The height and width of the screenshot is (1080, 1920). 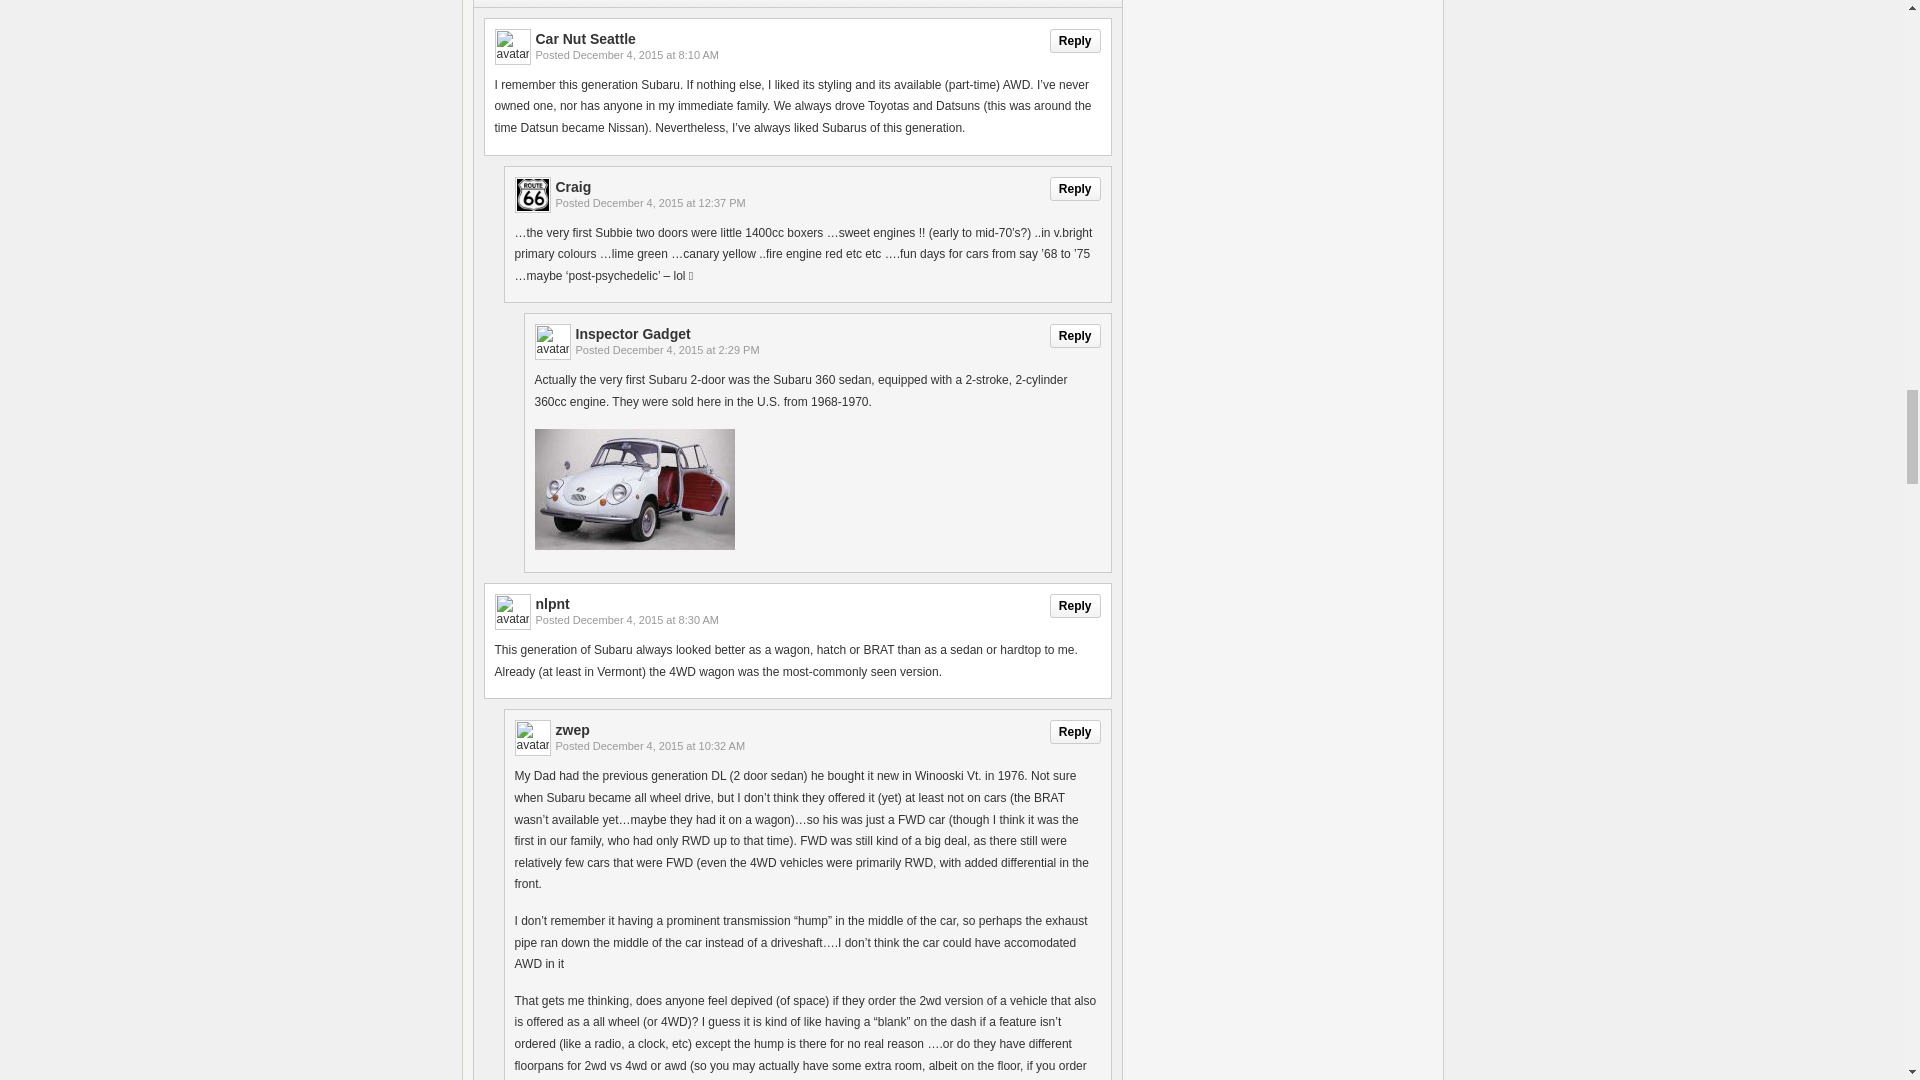 I want to click on 2015-12-04T10:32:05-08:00, so click(x=668, y=745).